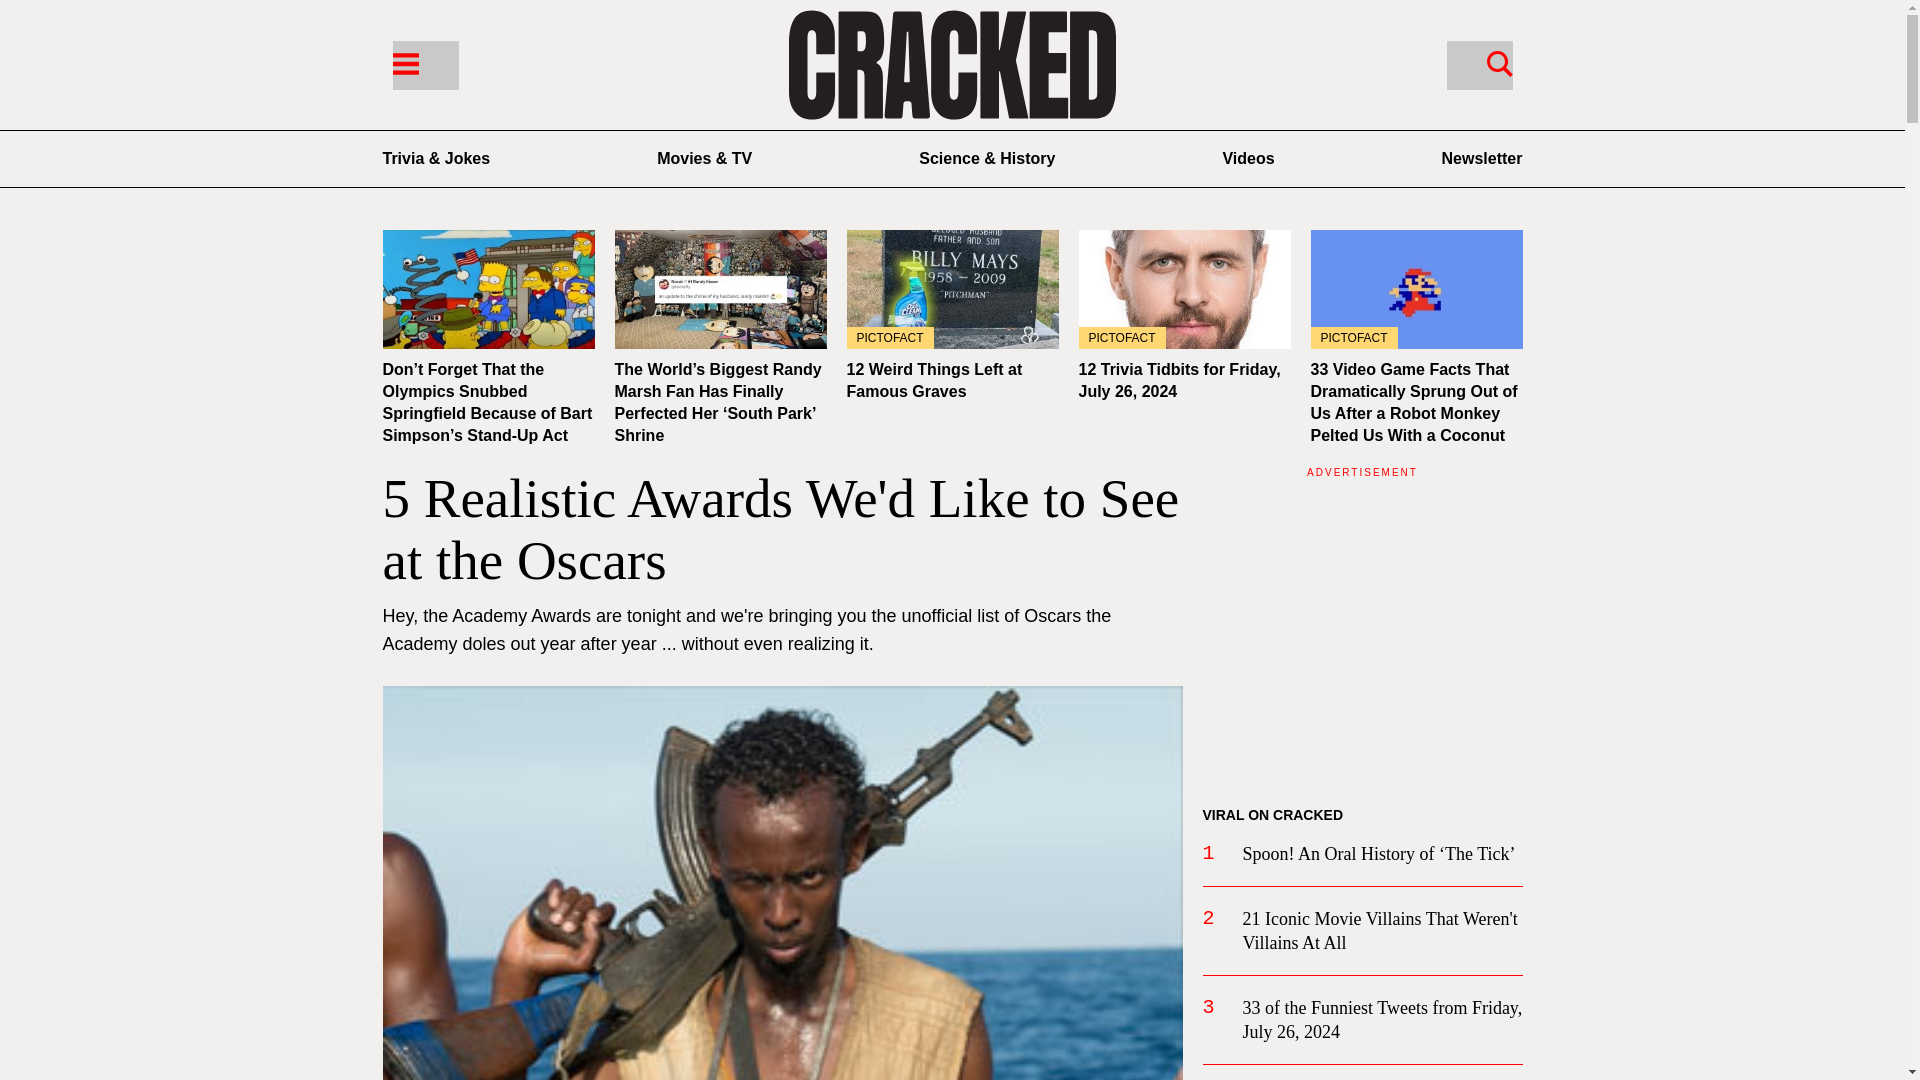  What do you see at coordinates (424, 64) in the screenshot?
I see `Menu` at bounding box center [424, 64].